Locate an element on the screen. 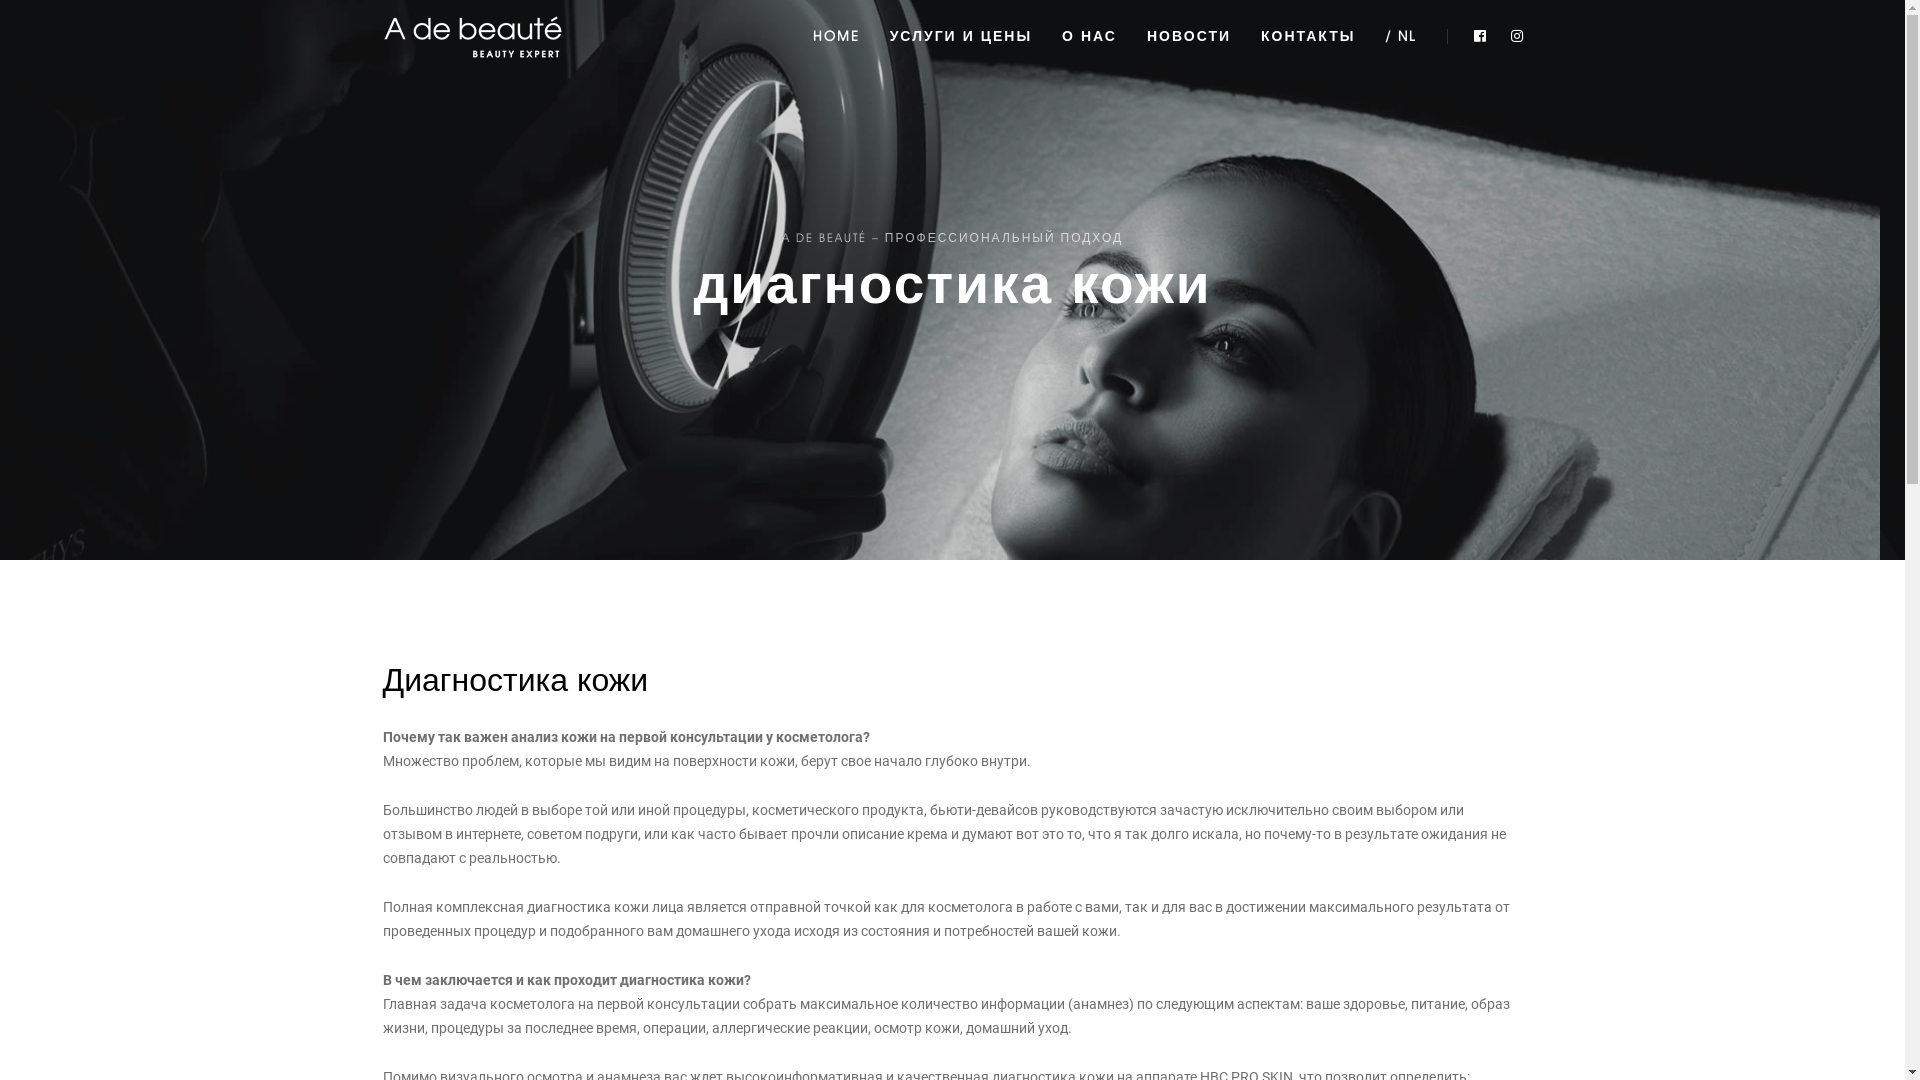 Image resolution: width=1920 pixels, height=1080 pixels. Instagram is located at coordinates (1512, 36).